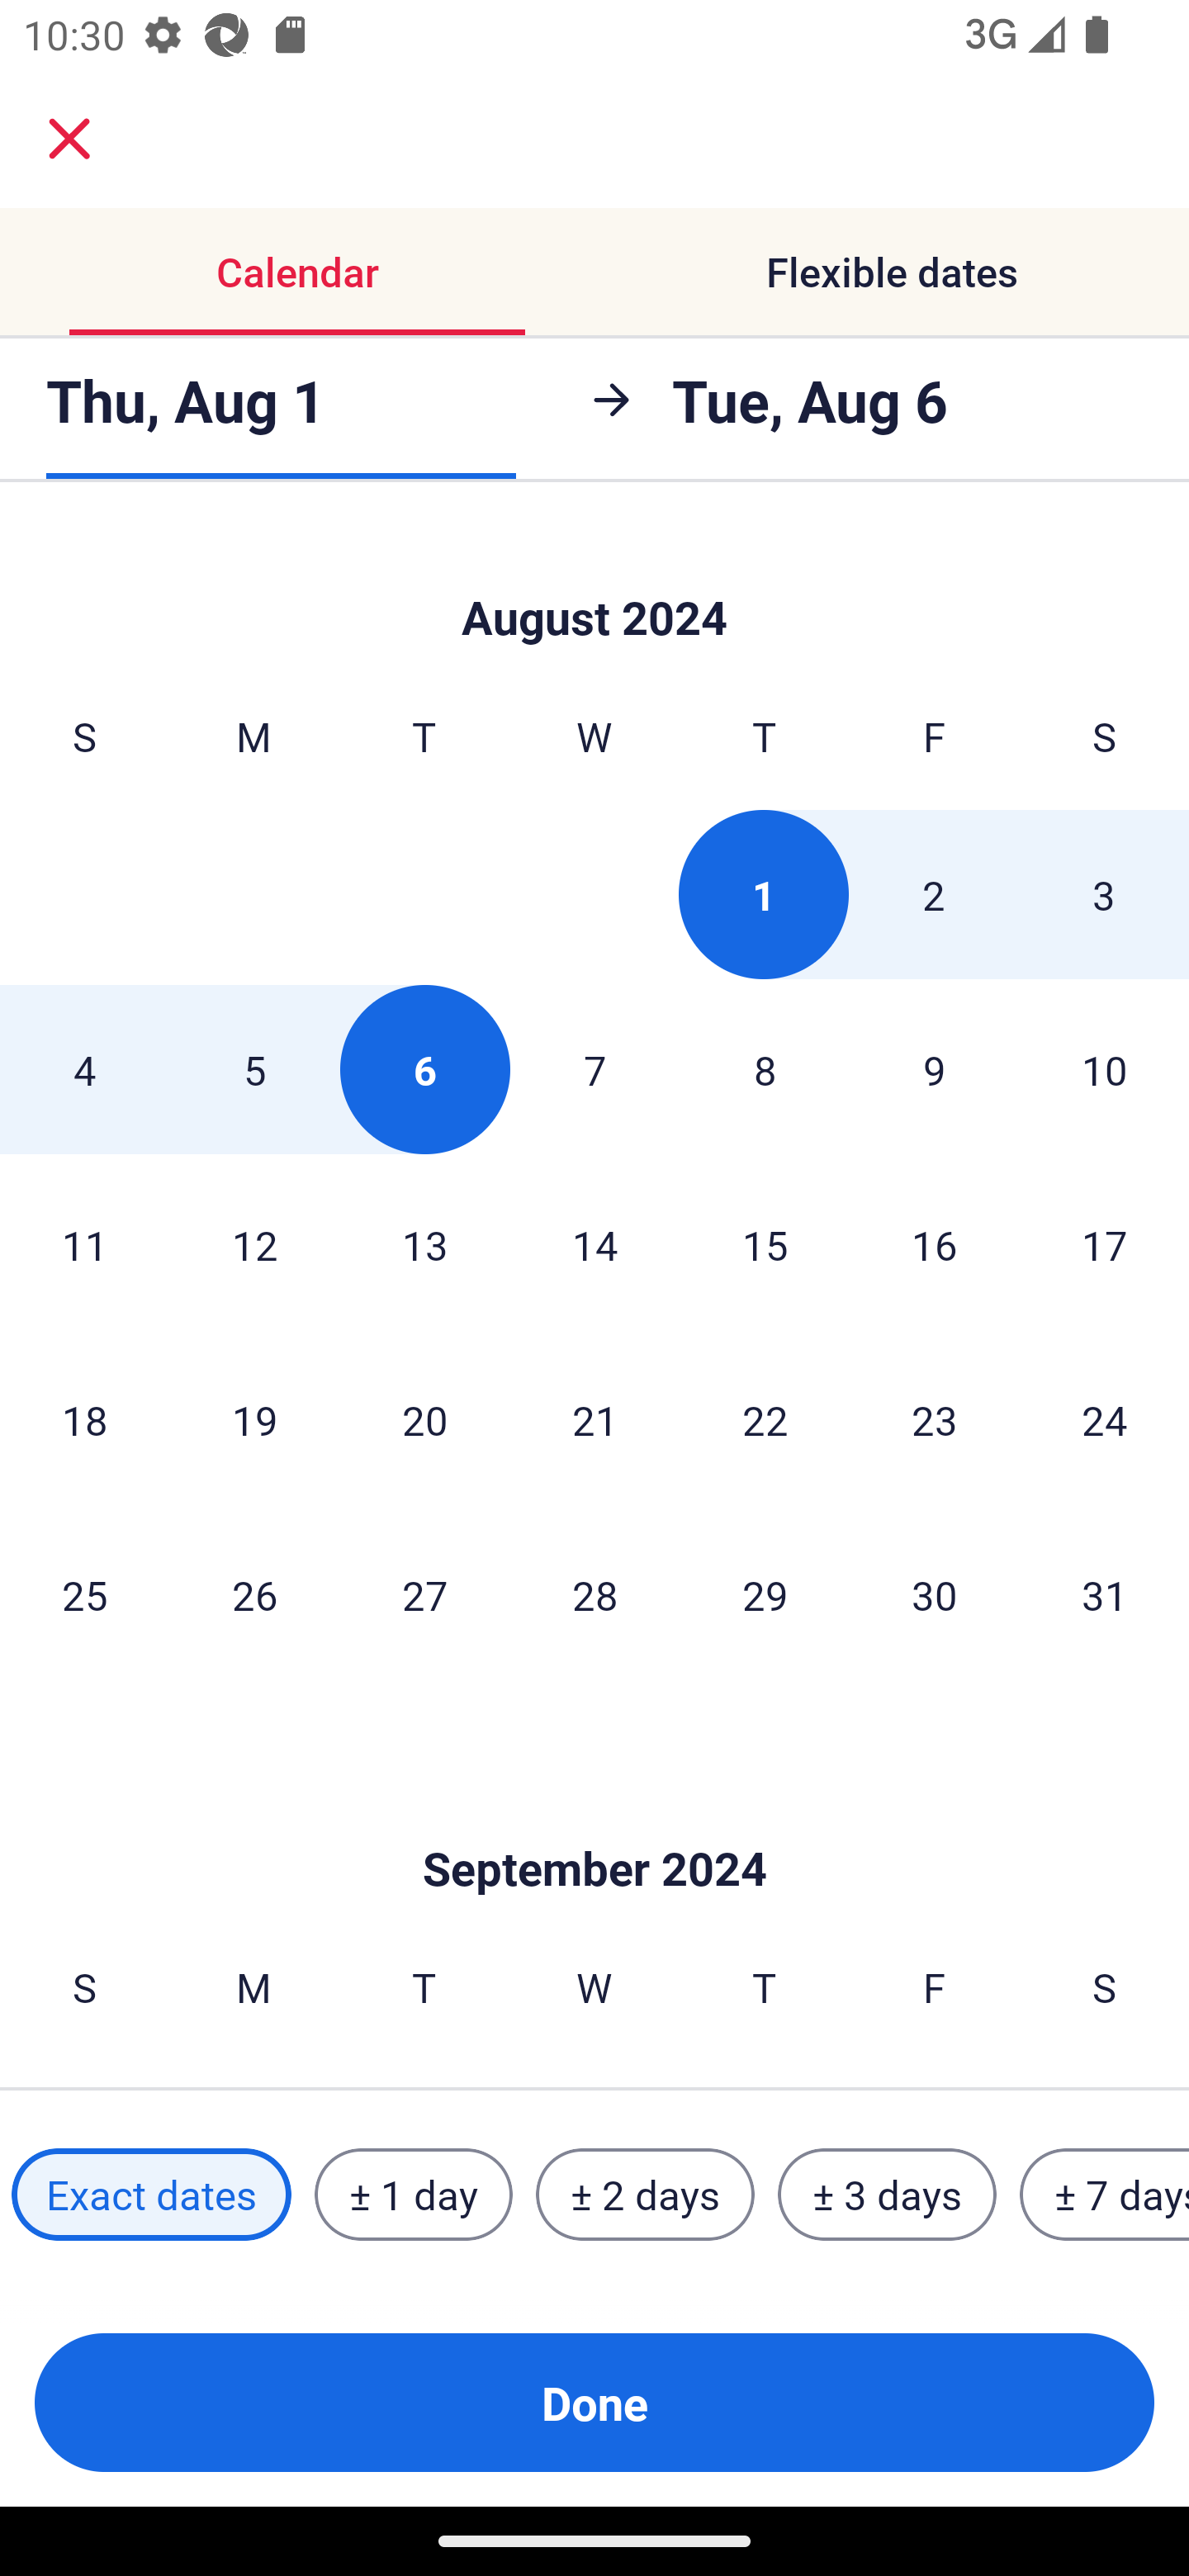 The height and width of the screenshot is (2576, 1189). I want to click on ± 2 days, so click(646, 2195).